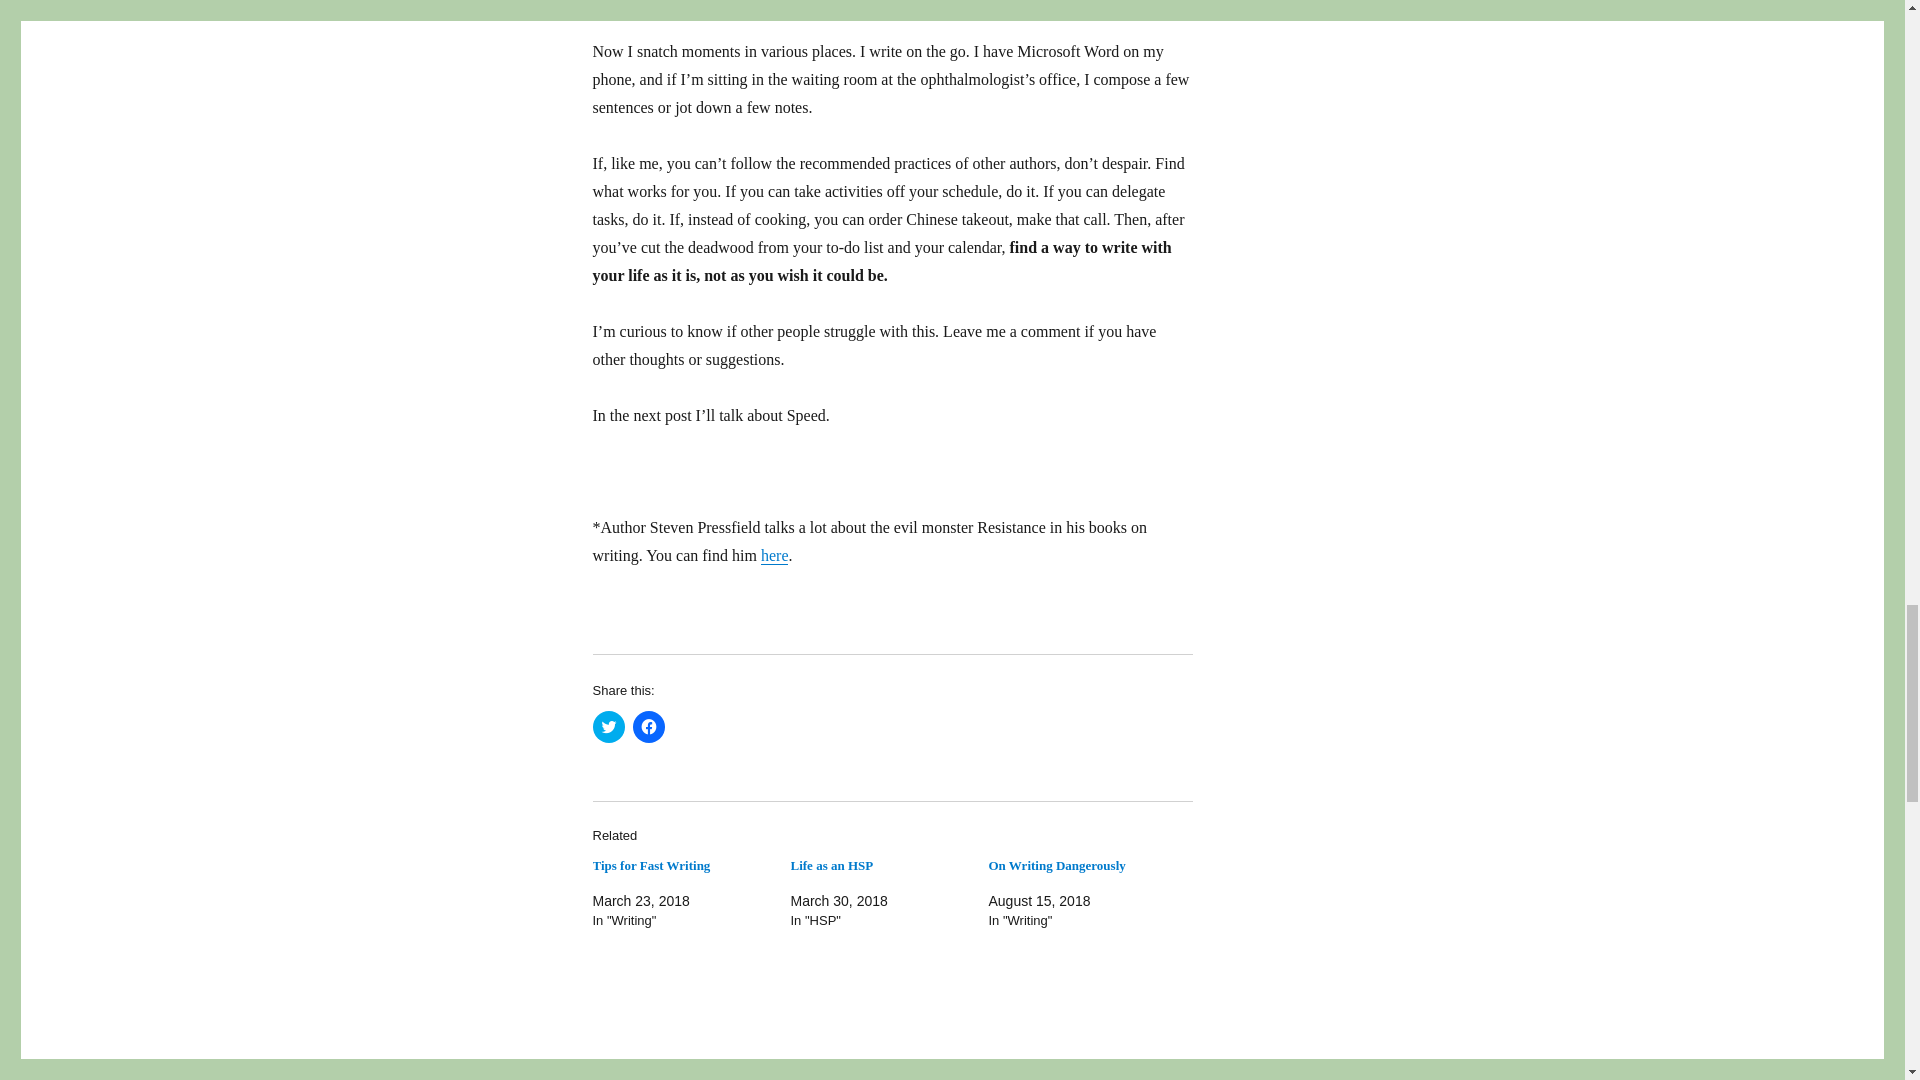  What do you see at coordinates (650, 864) in the screenshot?
I see `Tips for Fast Writing` at bounding box center [650, 864].